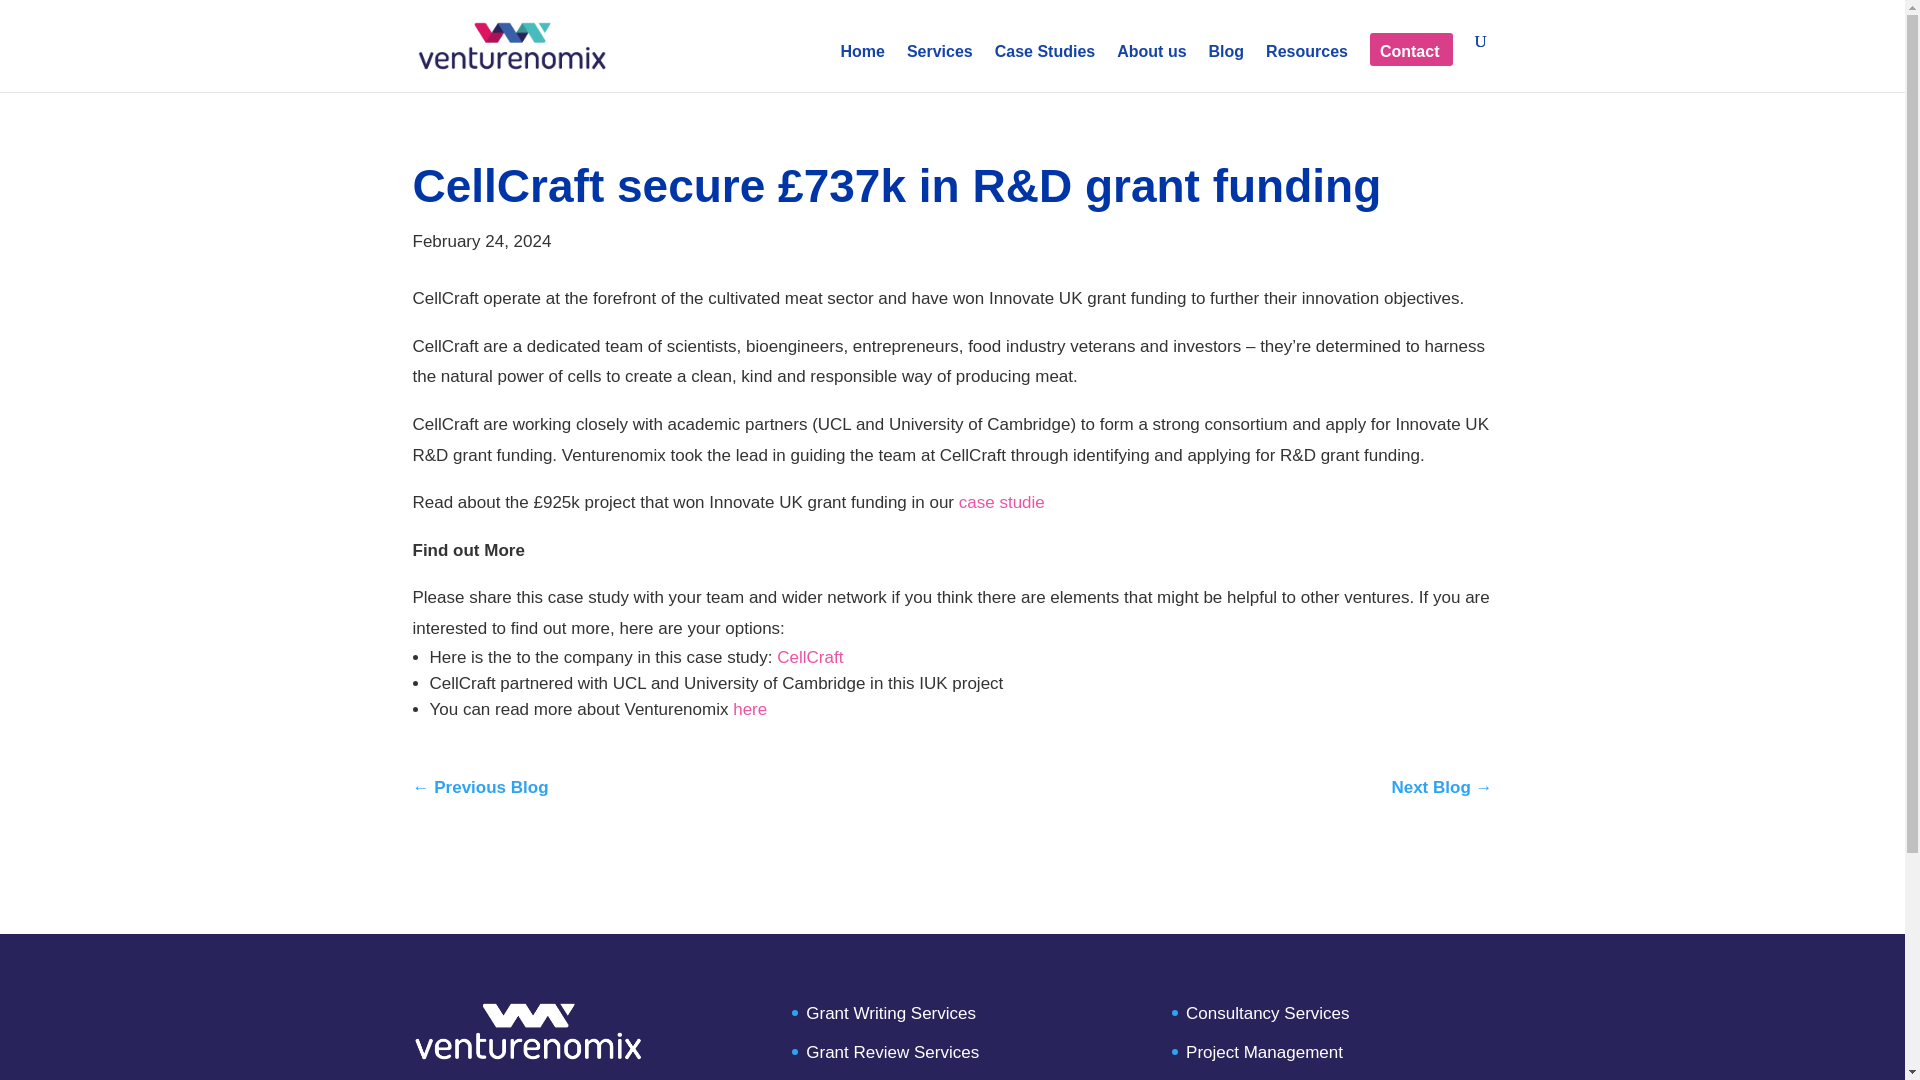 The image size is (1920, 1080). Describe the element at coordinates (892, 1052) in the screenshot. I see `Grant Review Services` at that location.